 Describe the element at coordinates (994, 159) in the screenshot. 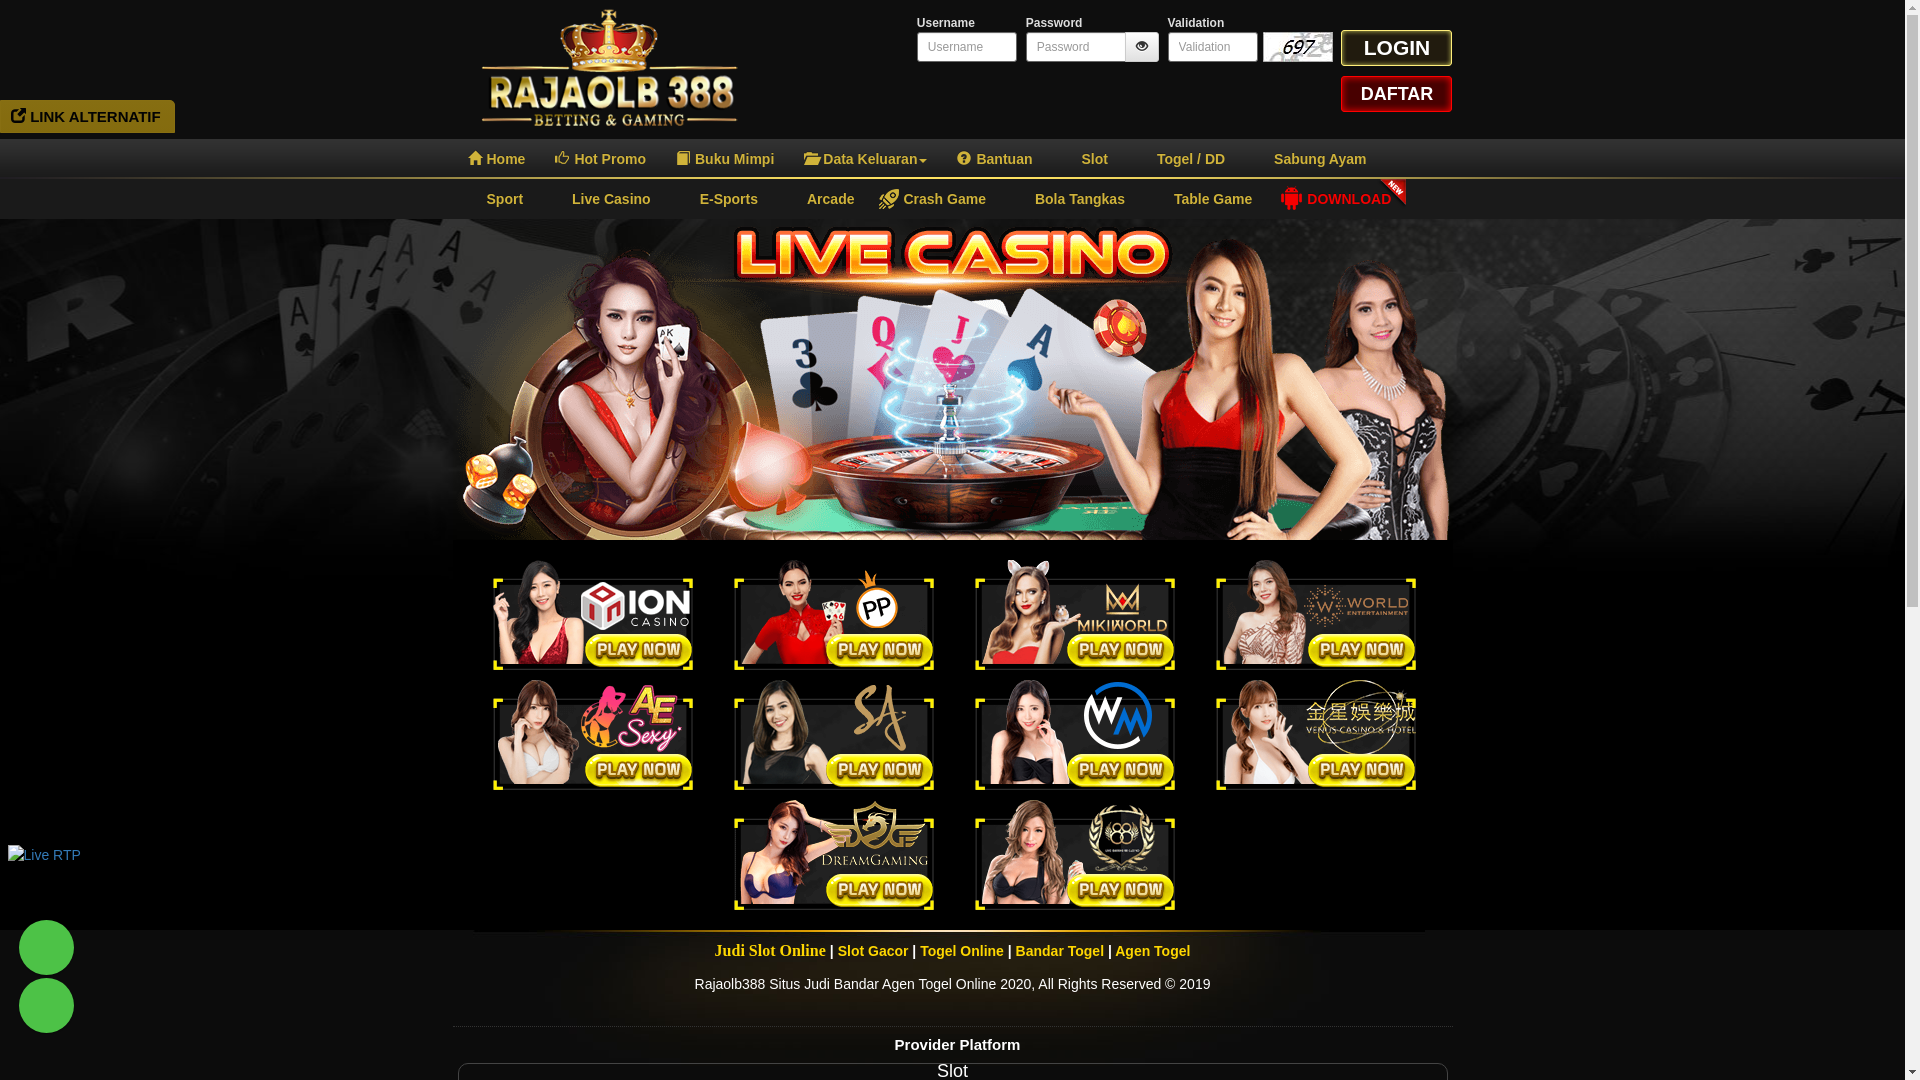

I see `Bantuan` at that location.